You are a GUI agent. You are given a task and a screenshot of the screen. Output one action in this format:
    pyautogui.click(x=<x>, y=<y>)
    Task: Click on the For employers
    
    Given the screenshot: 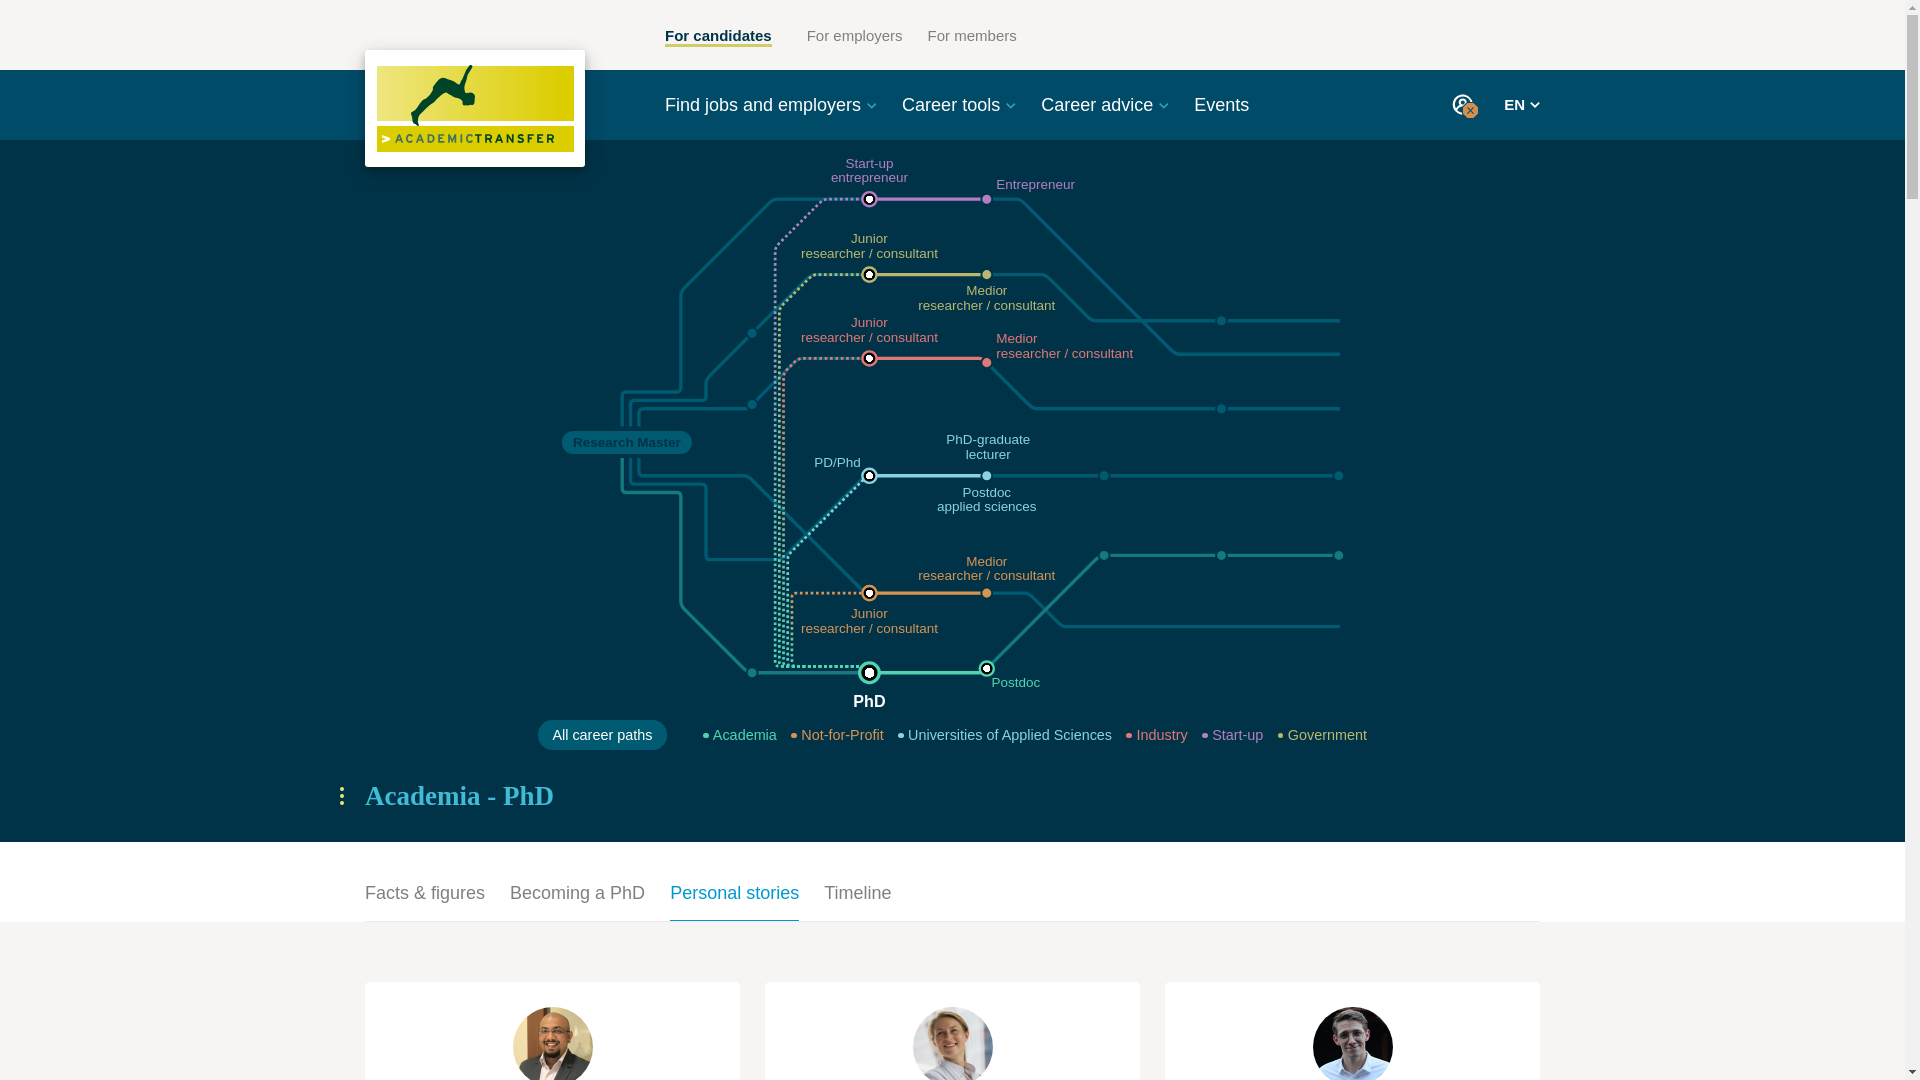 What is the action you would take?
    pyautogui.click(x=854, y=36)
    